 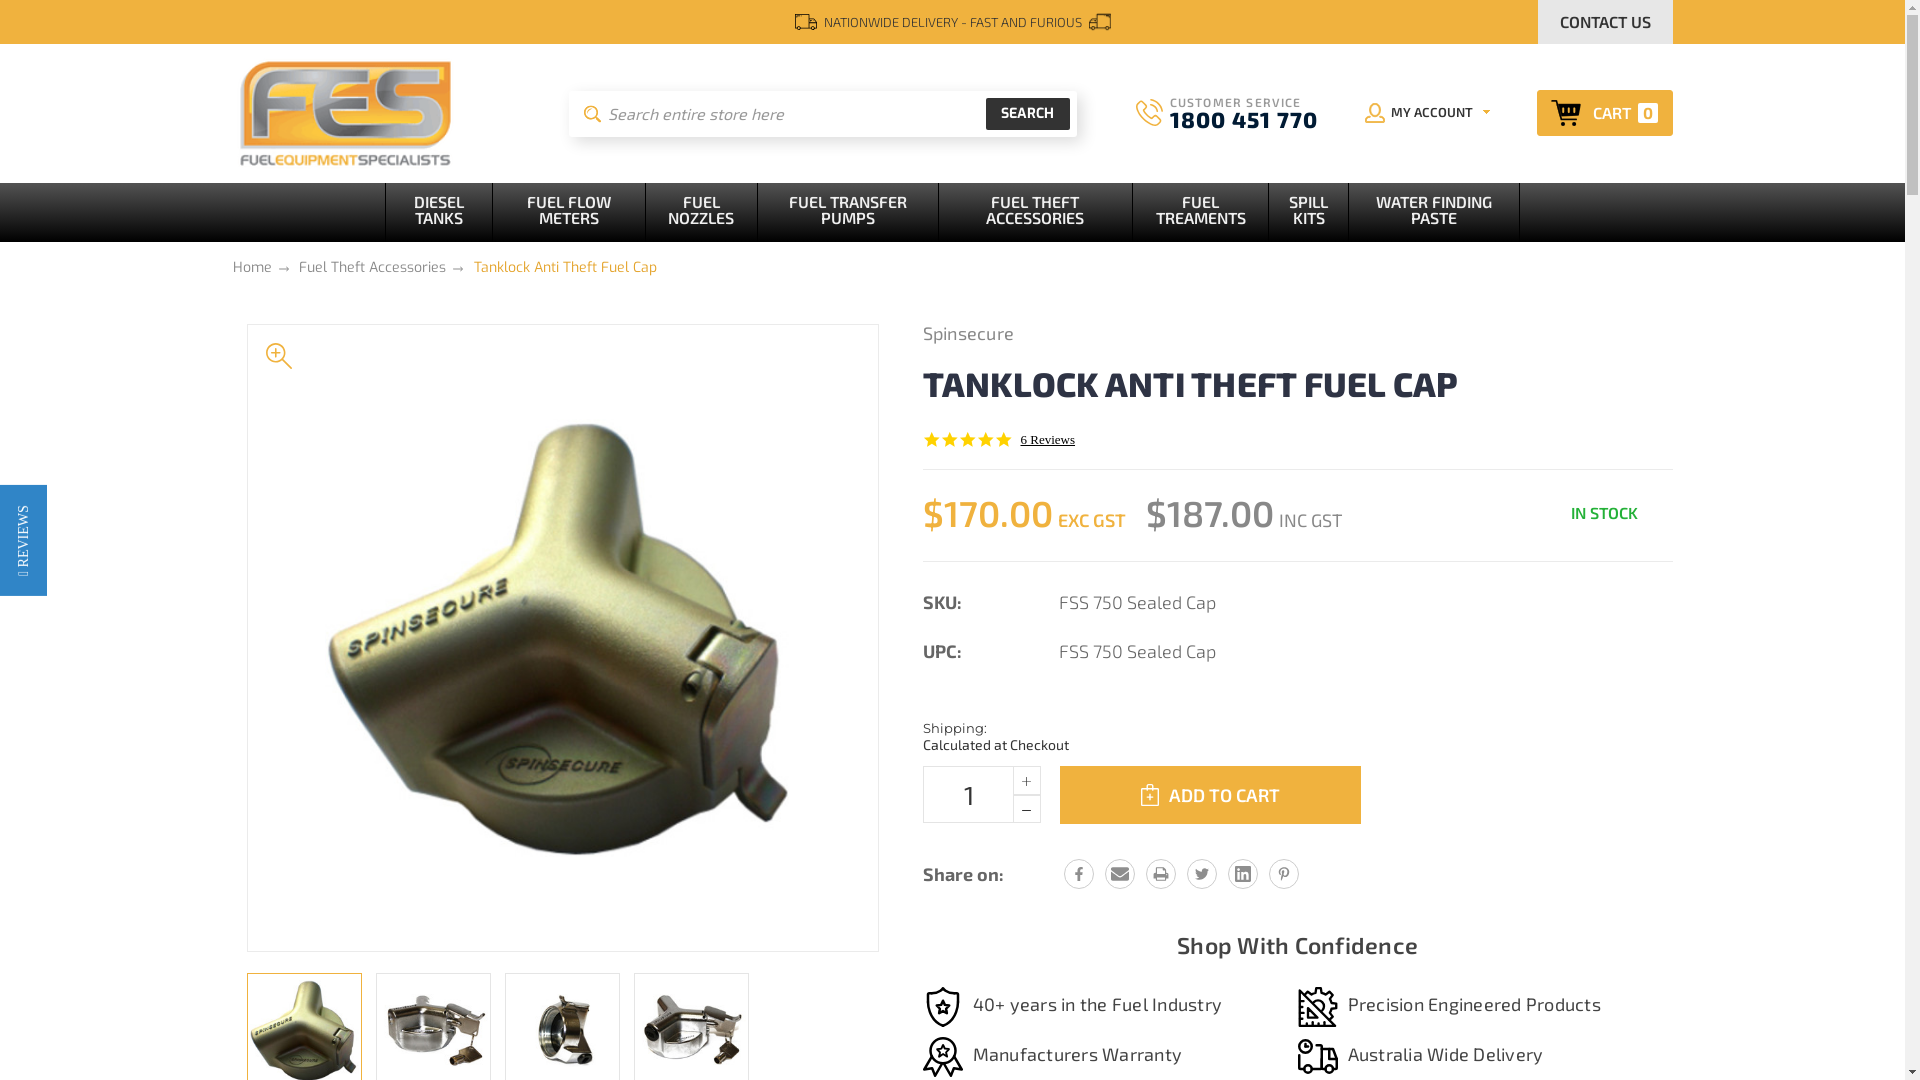 What do you see at coordinates (1604, 113) in the screenshot?
I see `CART
0` at bounding box center [1604, 113].